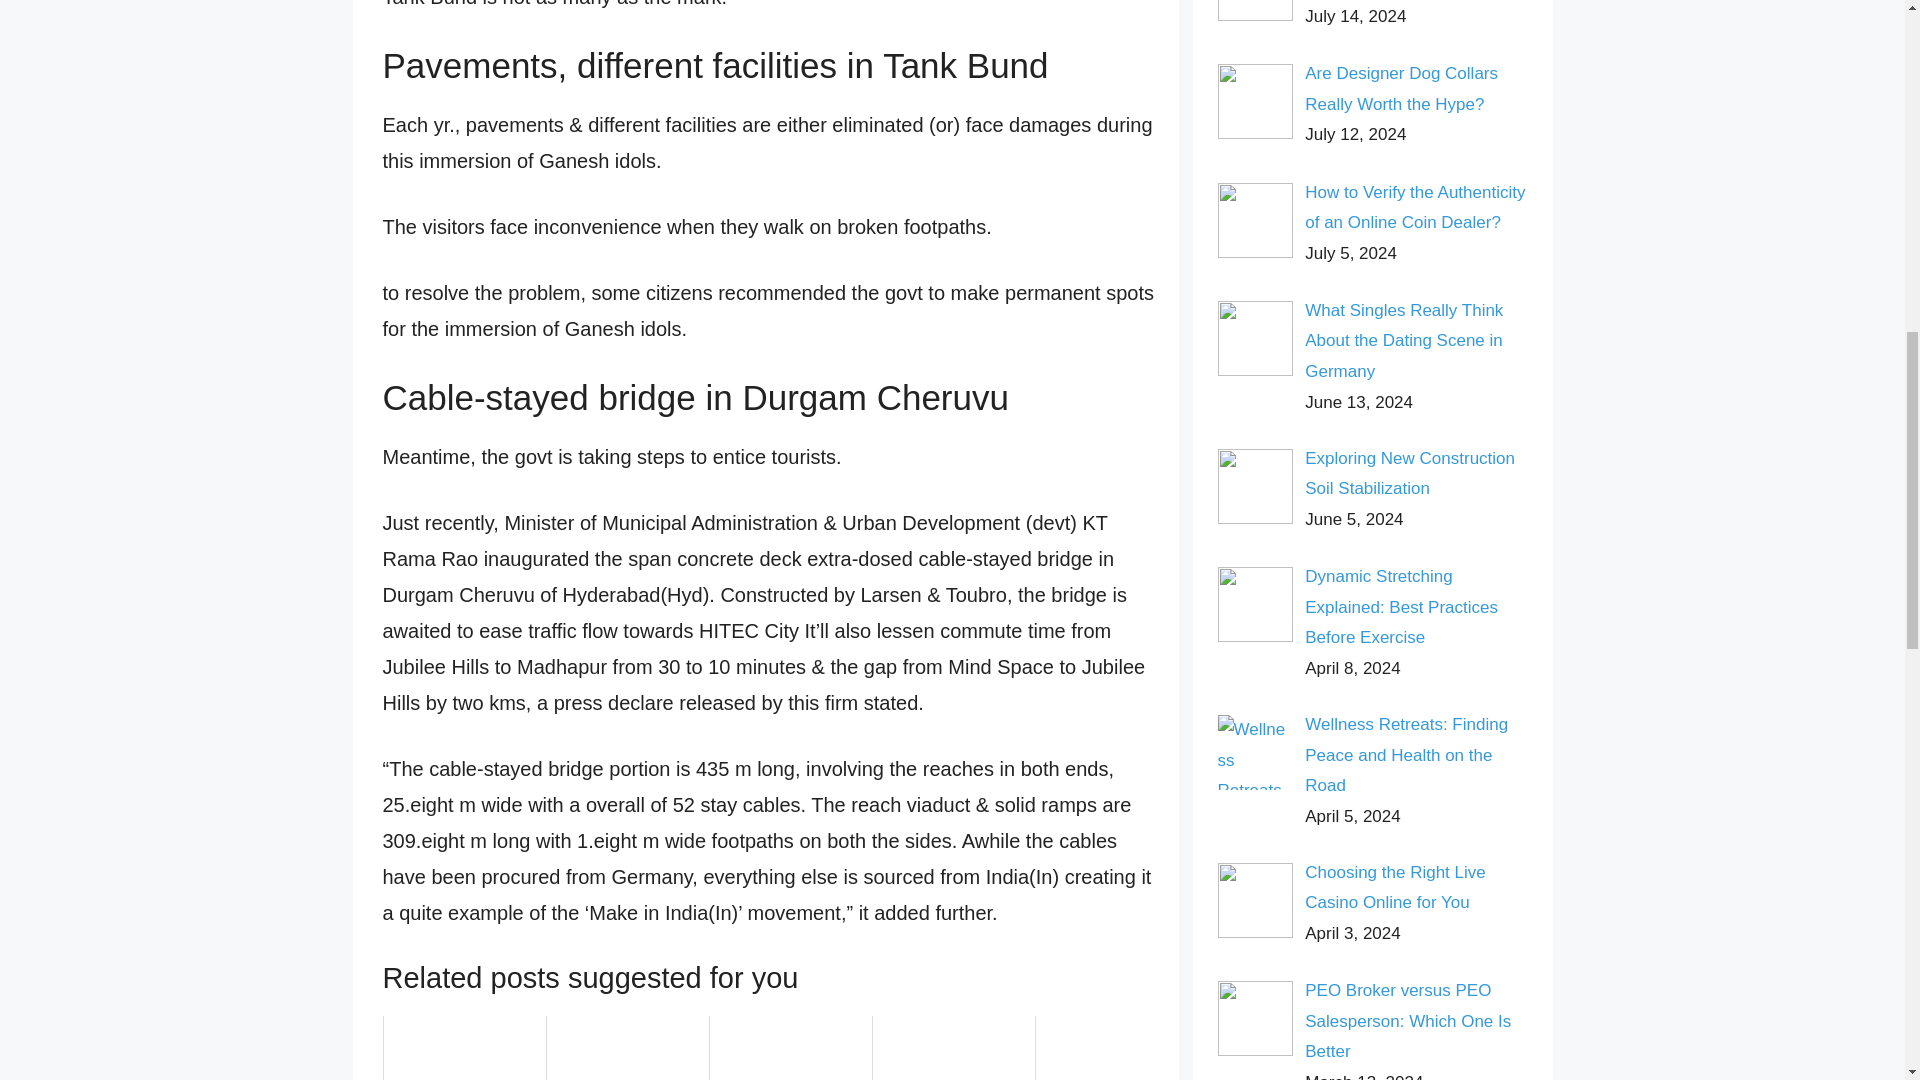 The image size is (1920, 1080). What do you see at coordinates (1414, 208) in the screenshot?
I see `How to Verify the Authenticity of an Online Coin Dealer?` at bounding box center [1414, 208].